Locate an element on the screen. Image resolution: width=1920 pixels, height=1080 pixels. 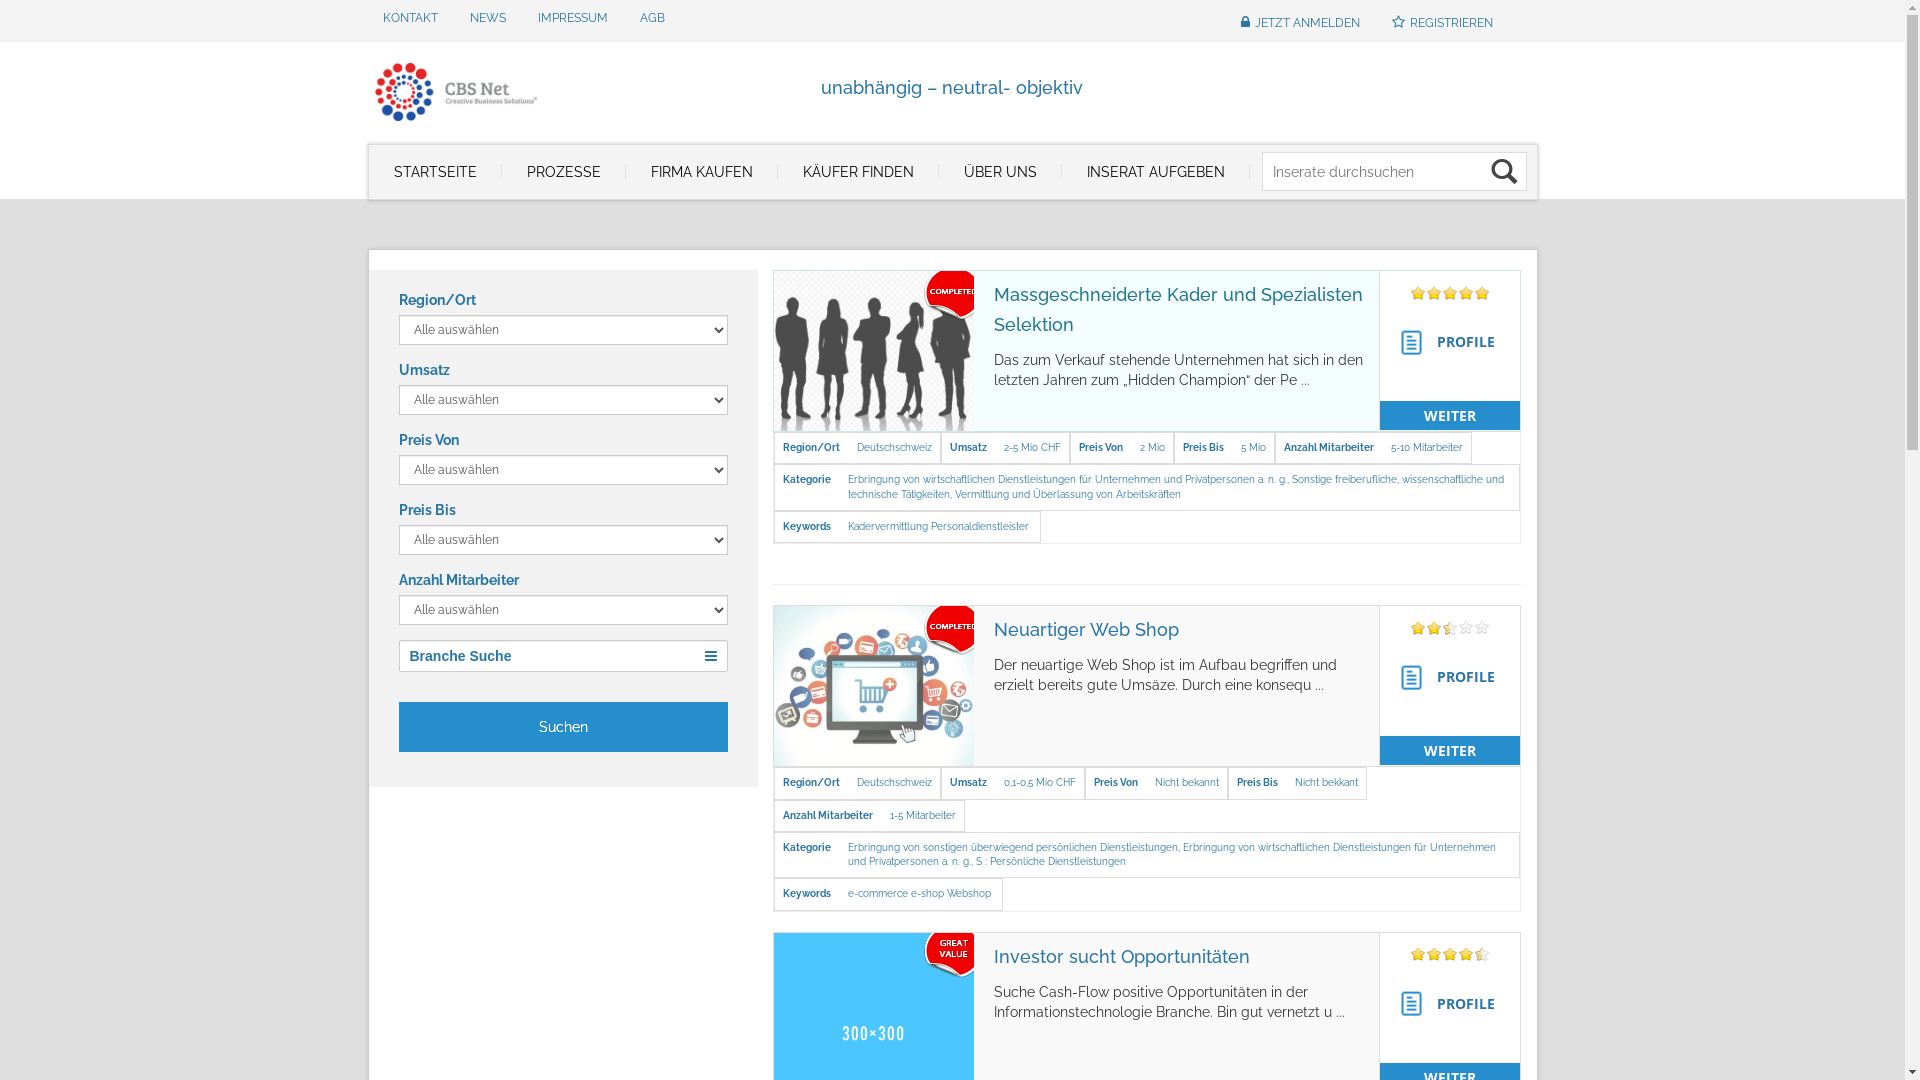
good is located at coordinates (1466, 628).